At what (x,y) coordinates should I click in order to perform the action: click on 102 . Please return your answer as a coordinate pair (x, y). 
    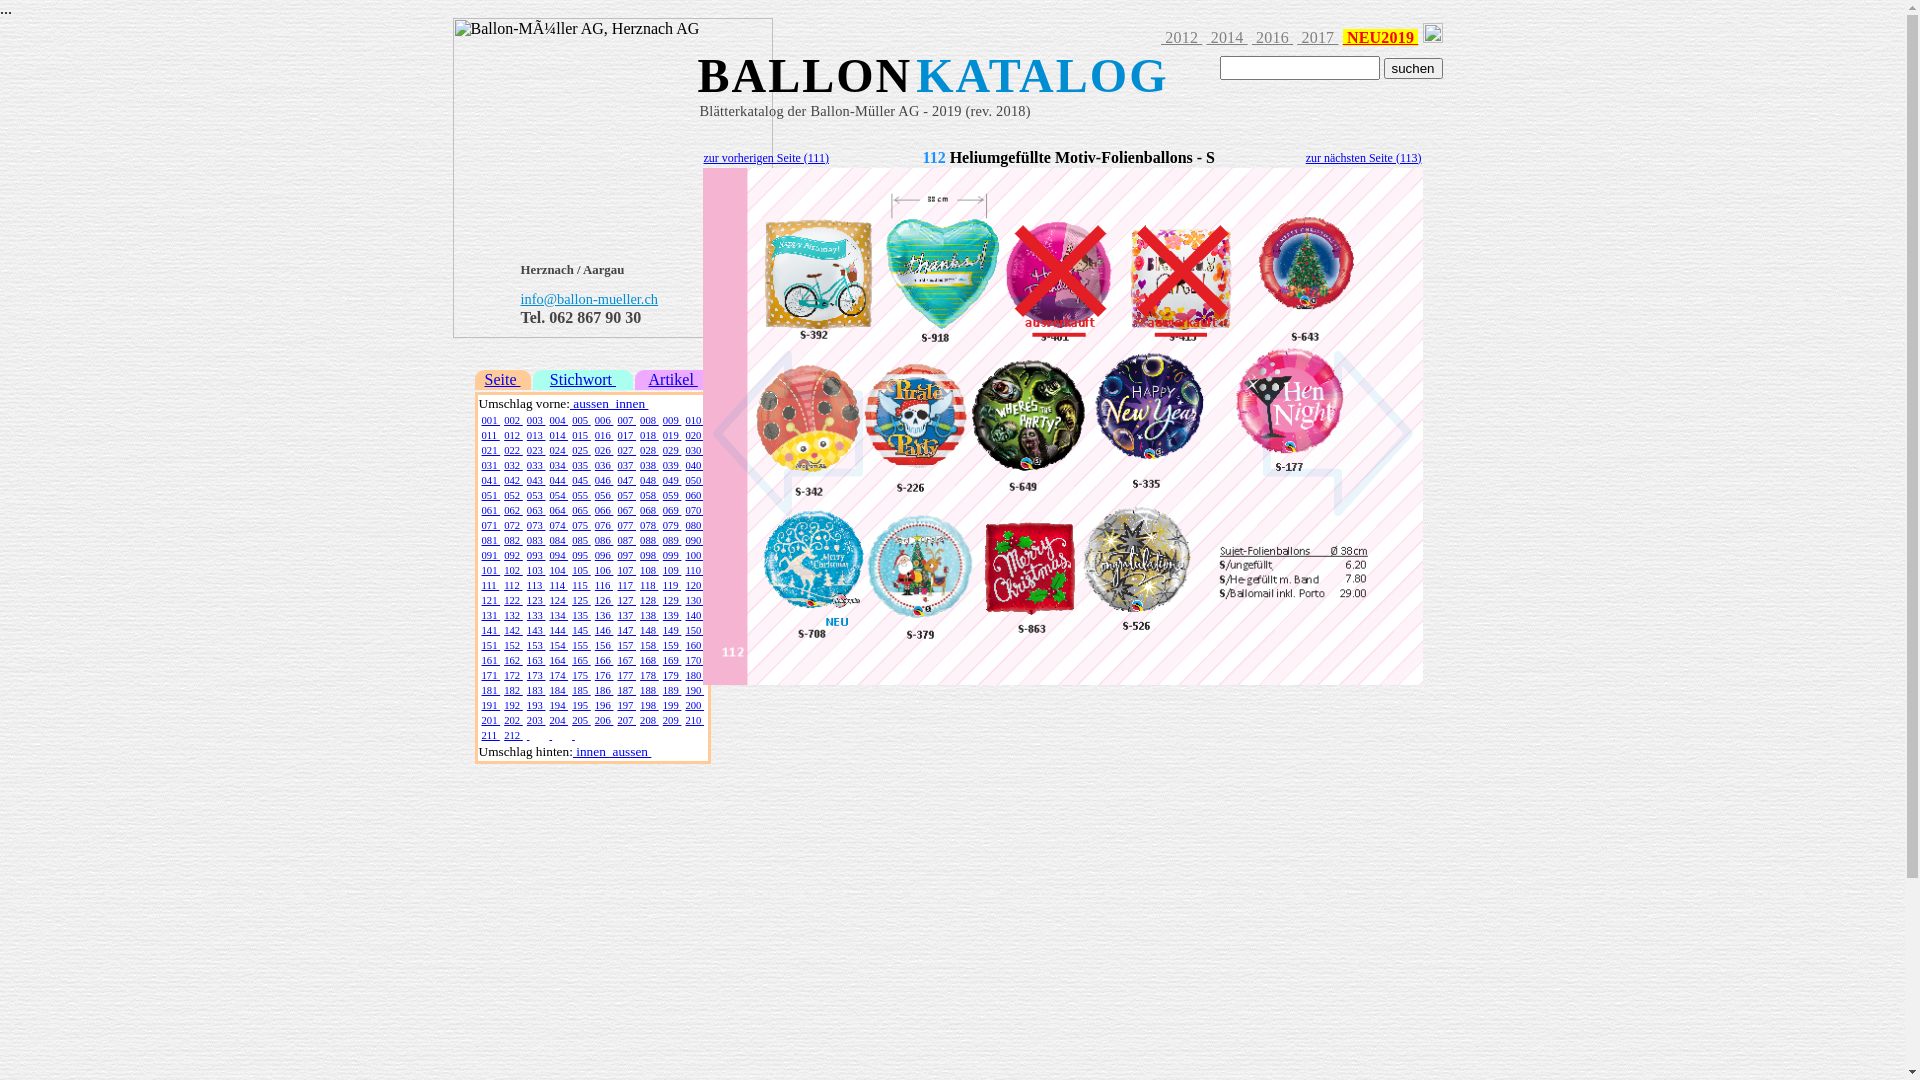
    Looking at the image, I should click on (514, 570).